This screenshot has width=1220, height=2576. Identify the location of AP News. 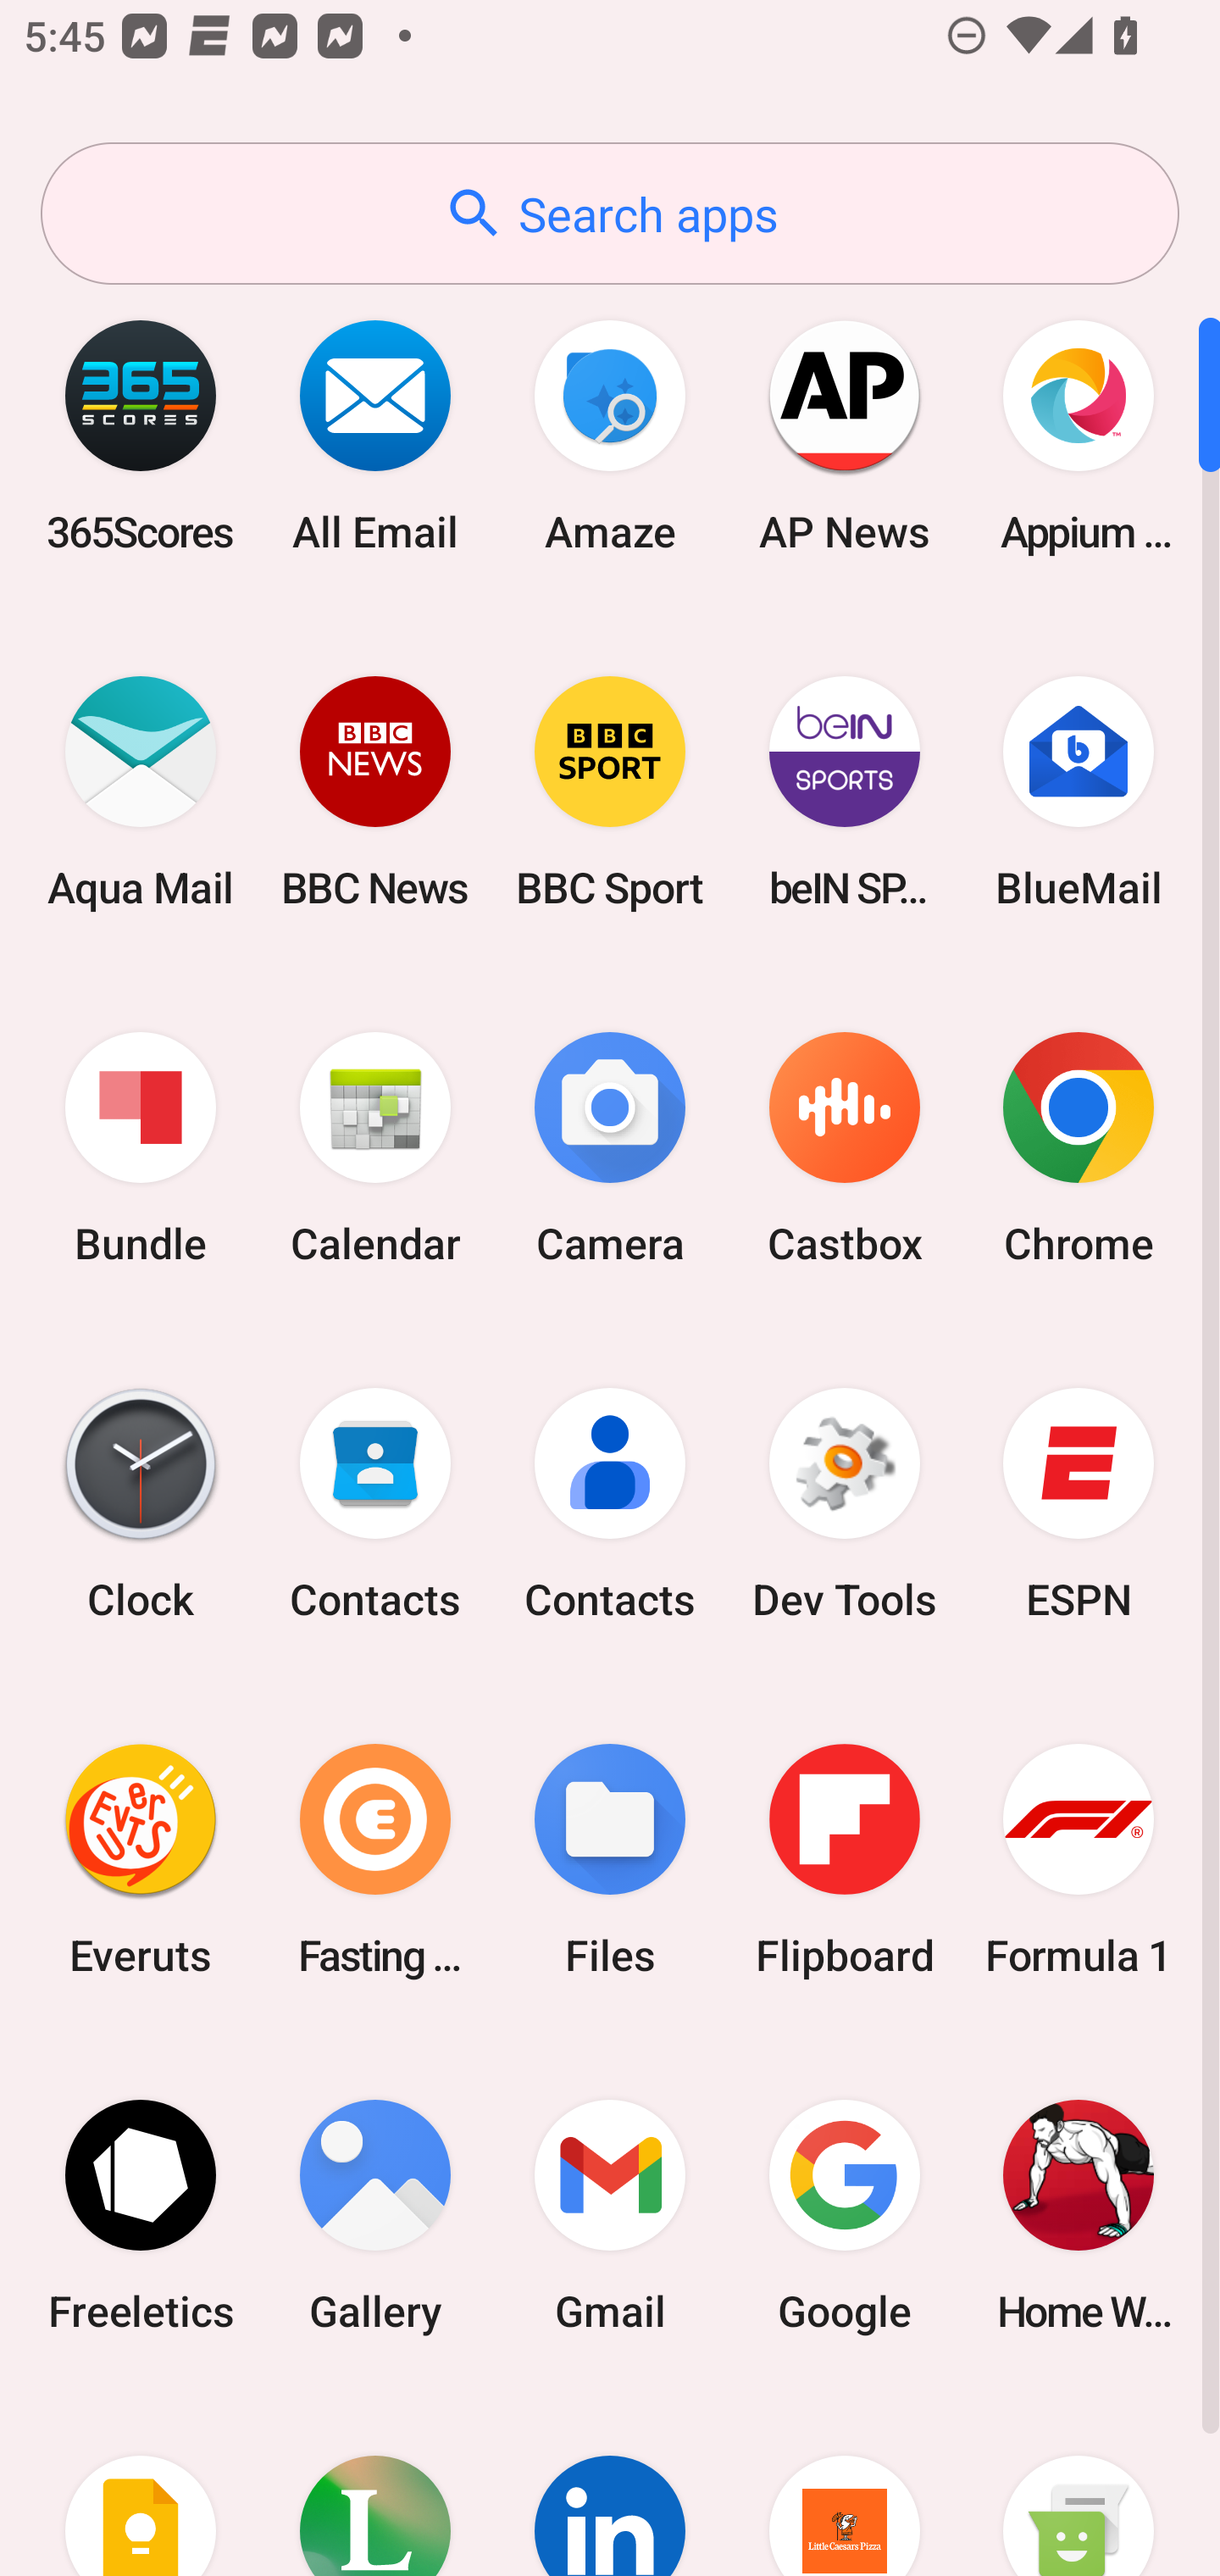
(844, 436).